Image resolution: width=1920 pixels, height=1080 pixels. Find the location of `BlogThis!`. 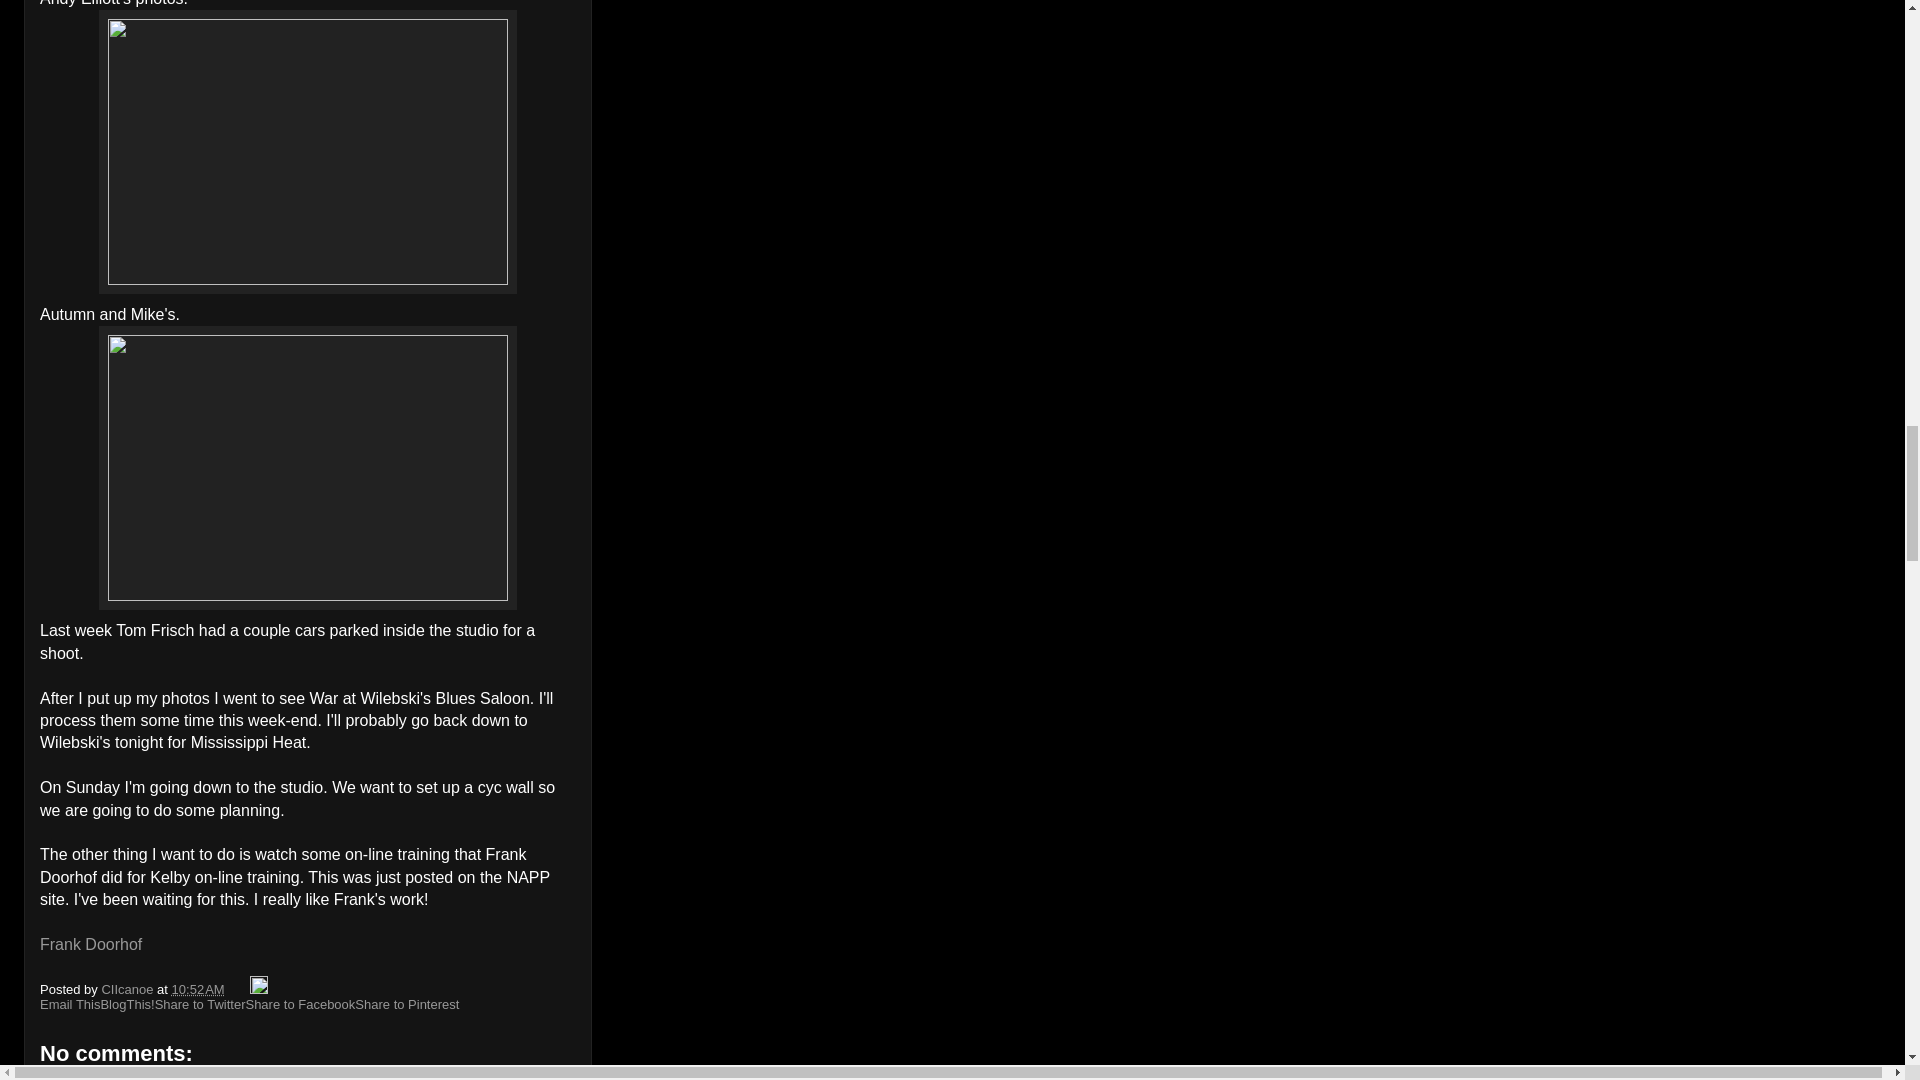

BlogThis! is located at coordinates (126, 1004).